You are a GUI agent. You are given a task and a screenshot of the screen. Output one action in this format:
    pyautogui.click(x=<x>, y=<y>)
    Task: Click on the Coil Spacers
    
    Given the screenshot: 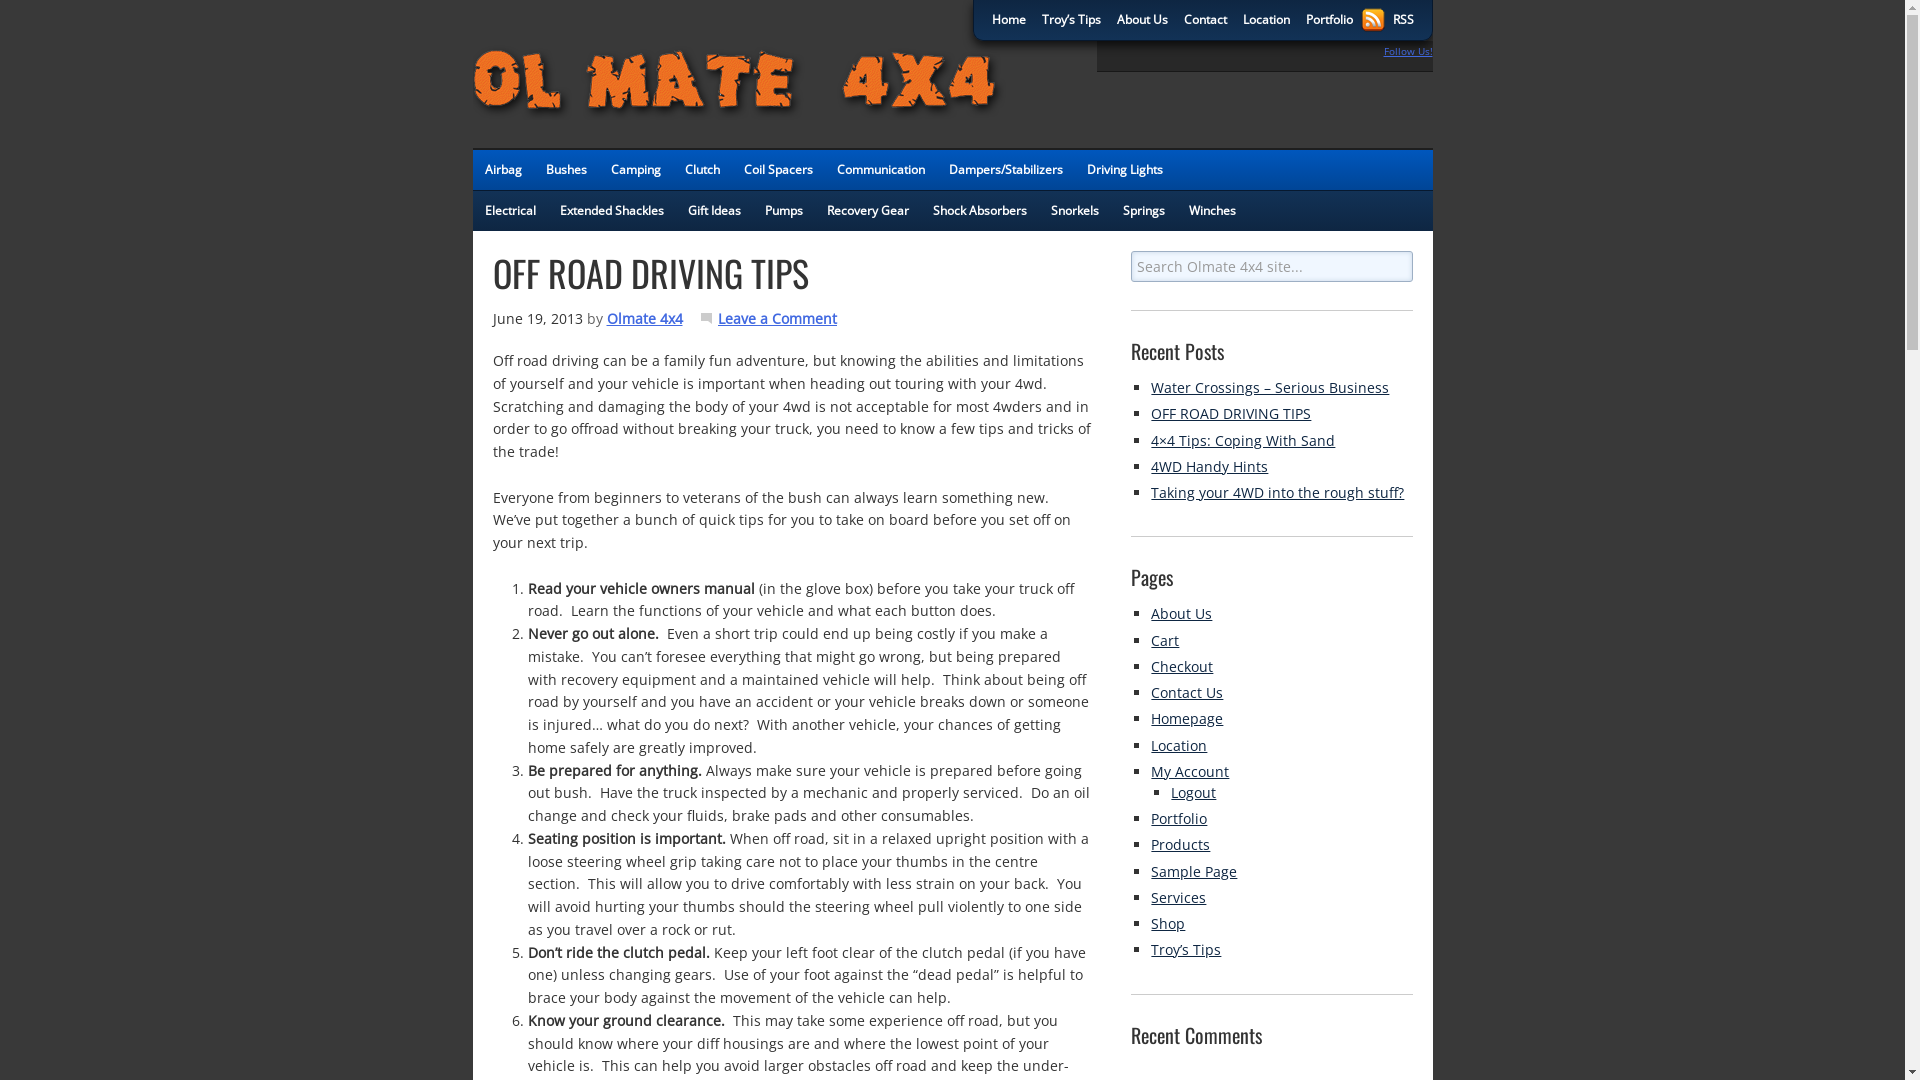 What is the action you would take?
    pyautogui.click(x=778, y=170)
    